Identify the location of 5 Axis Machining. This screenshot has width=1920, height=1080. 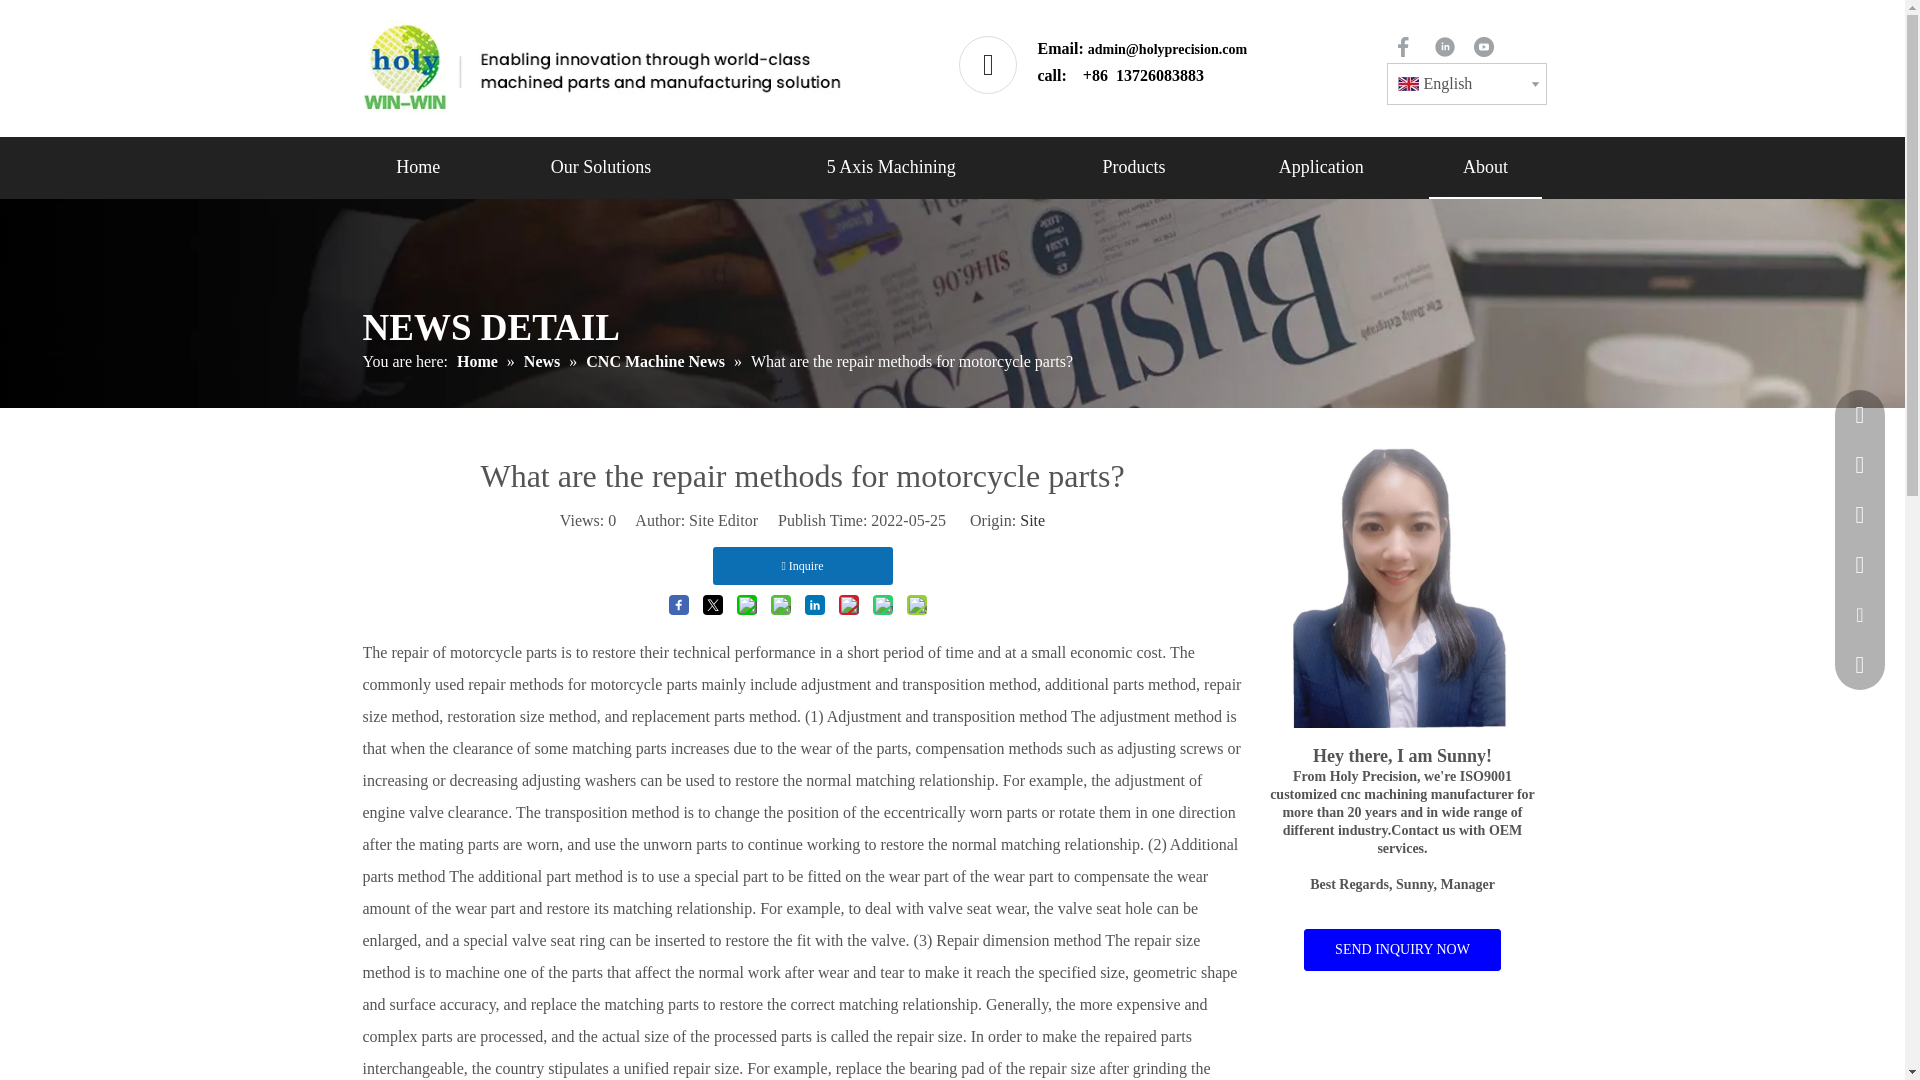
(890, 166).